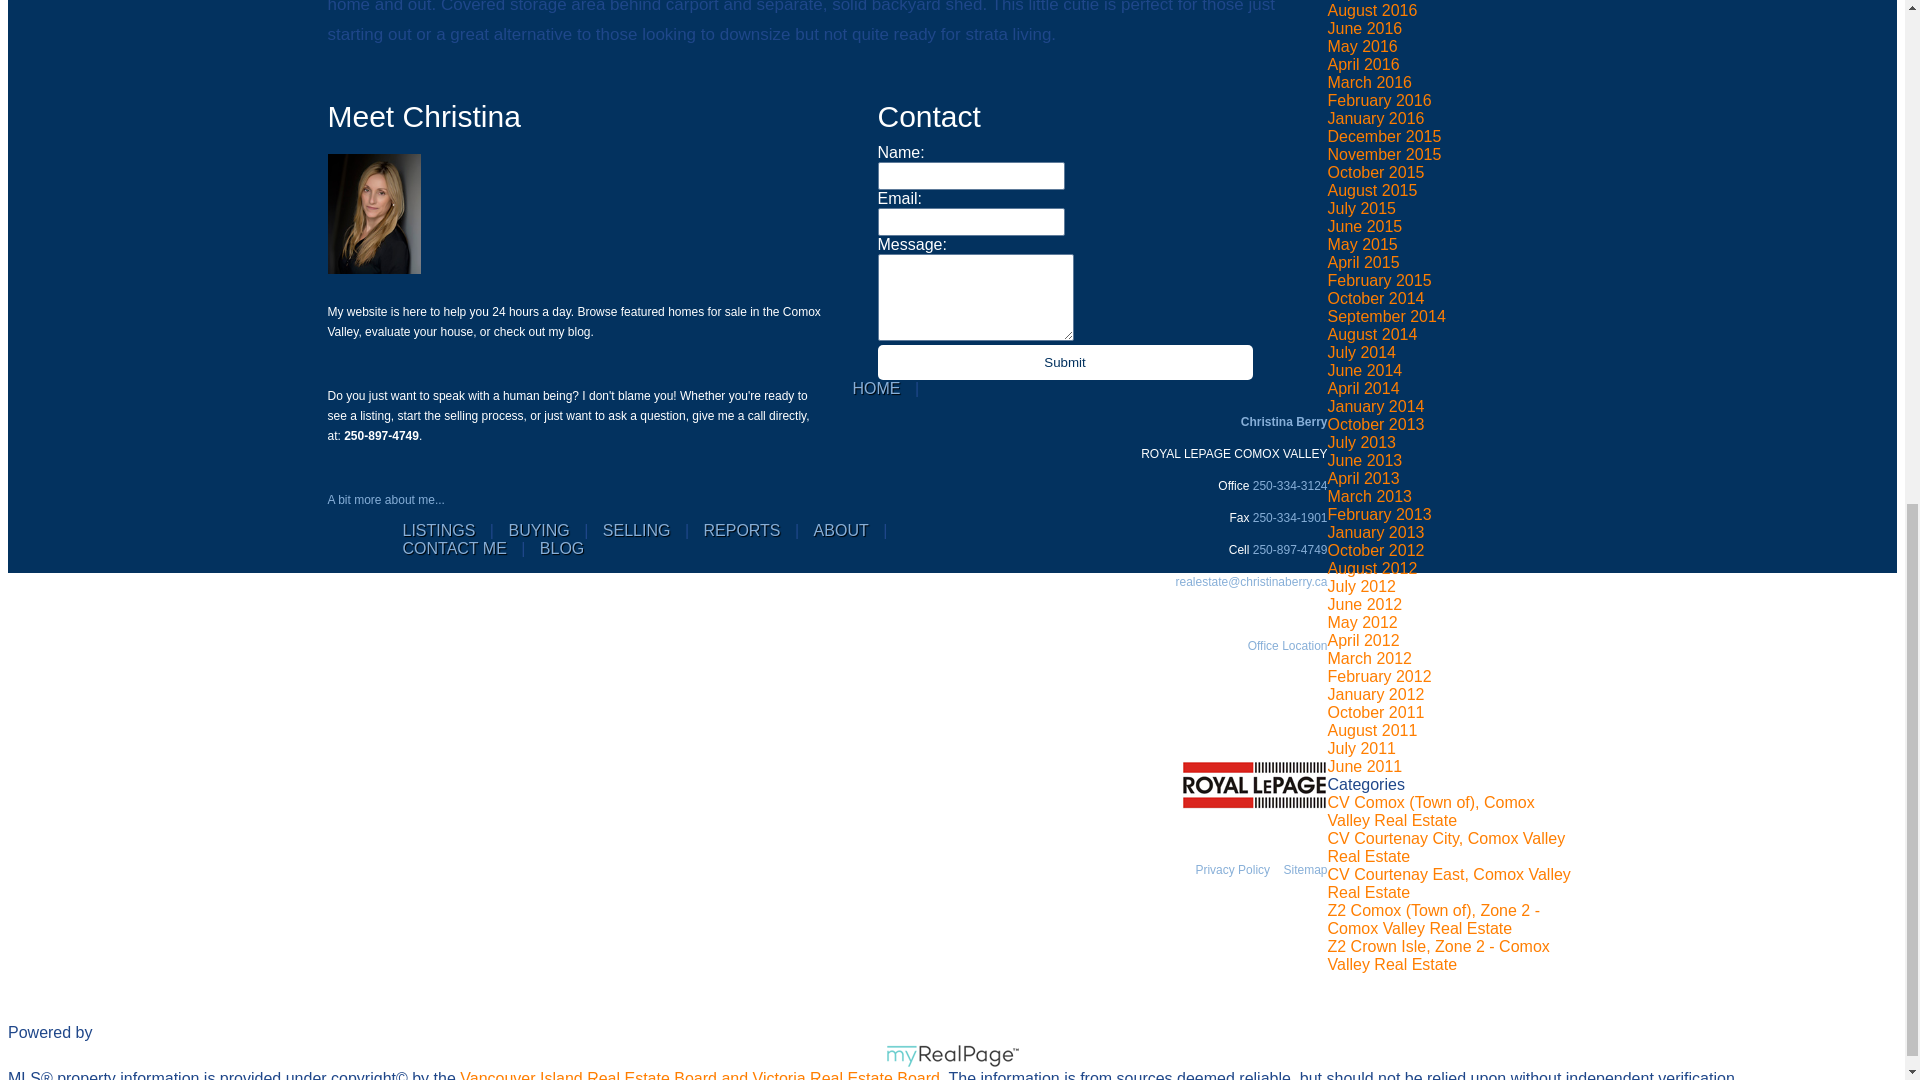  Describe the element at coordinates (538, 530) in the screenshot. I see `Buying` at that location.